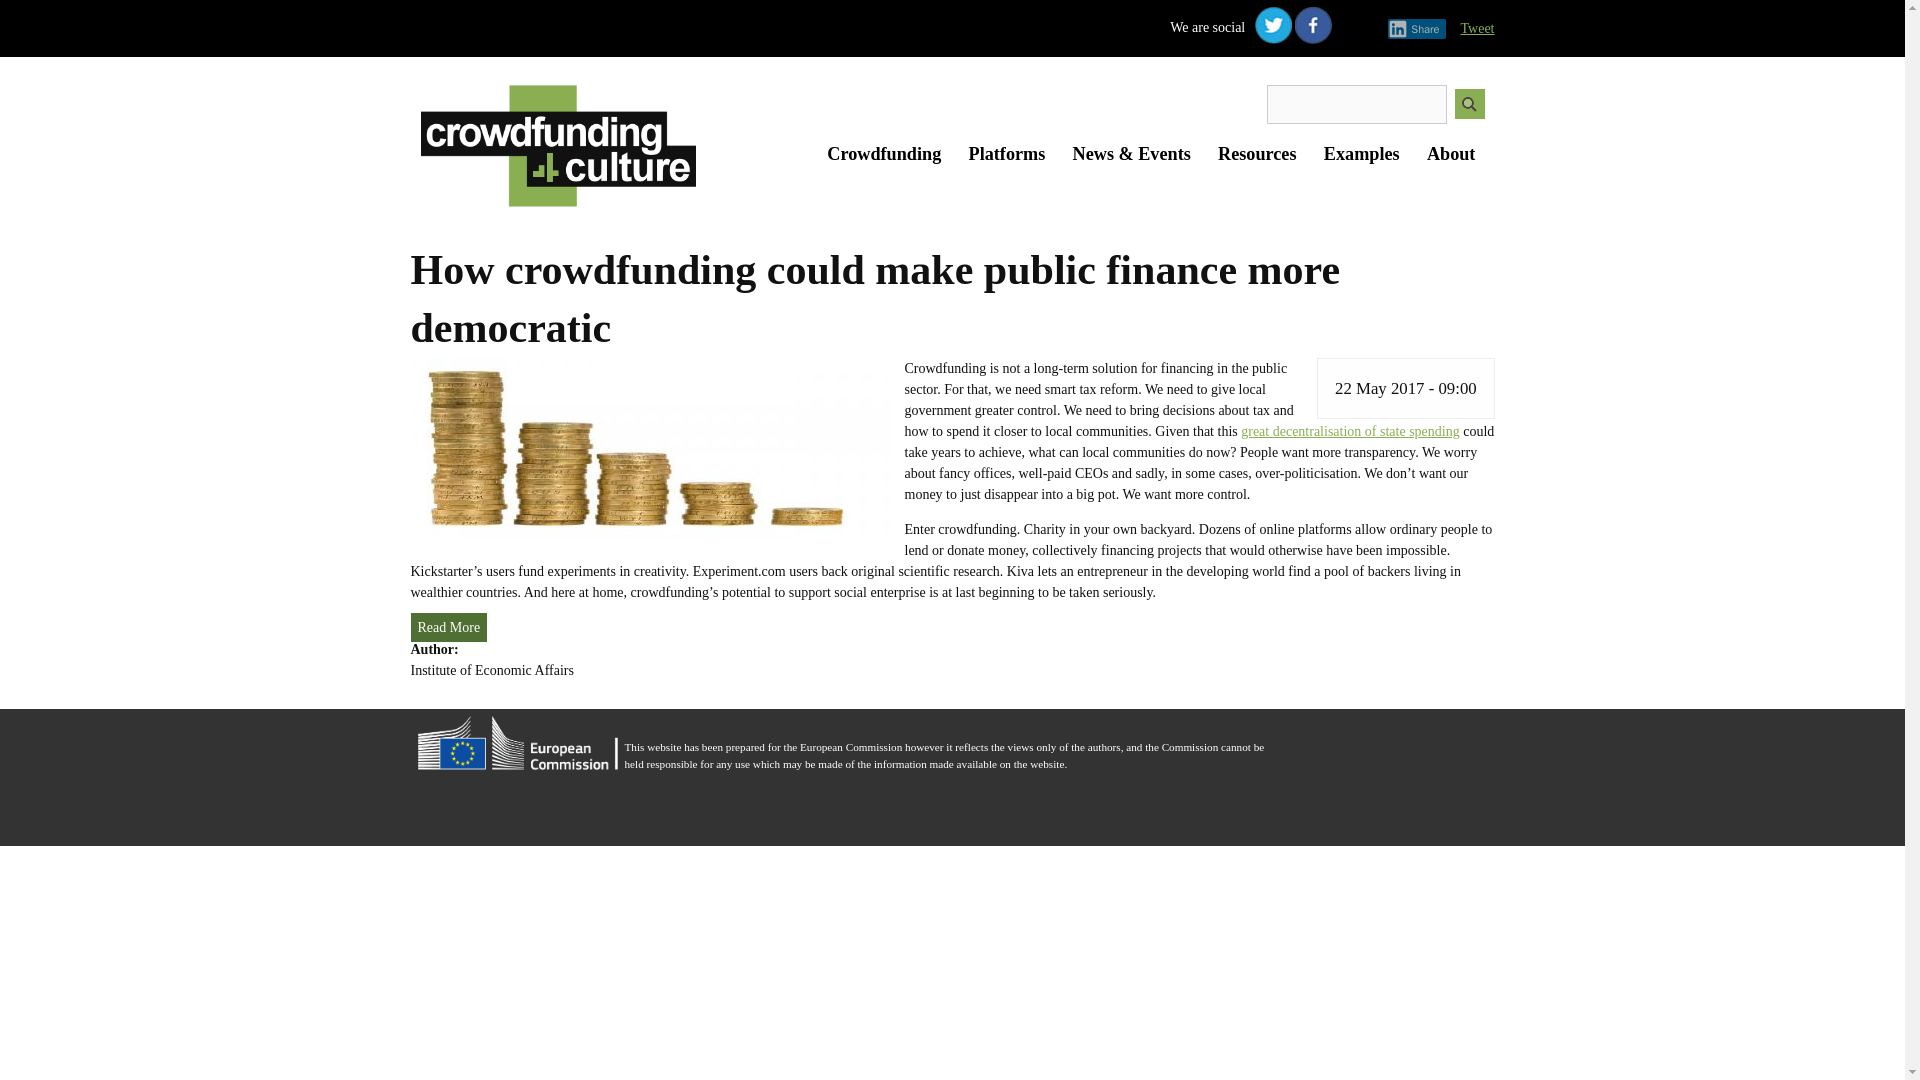  Describe the element at coordinates (1468, 103) in the screenshot. I see `Search` at that location.